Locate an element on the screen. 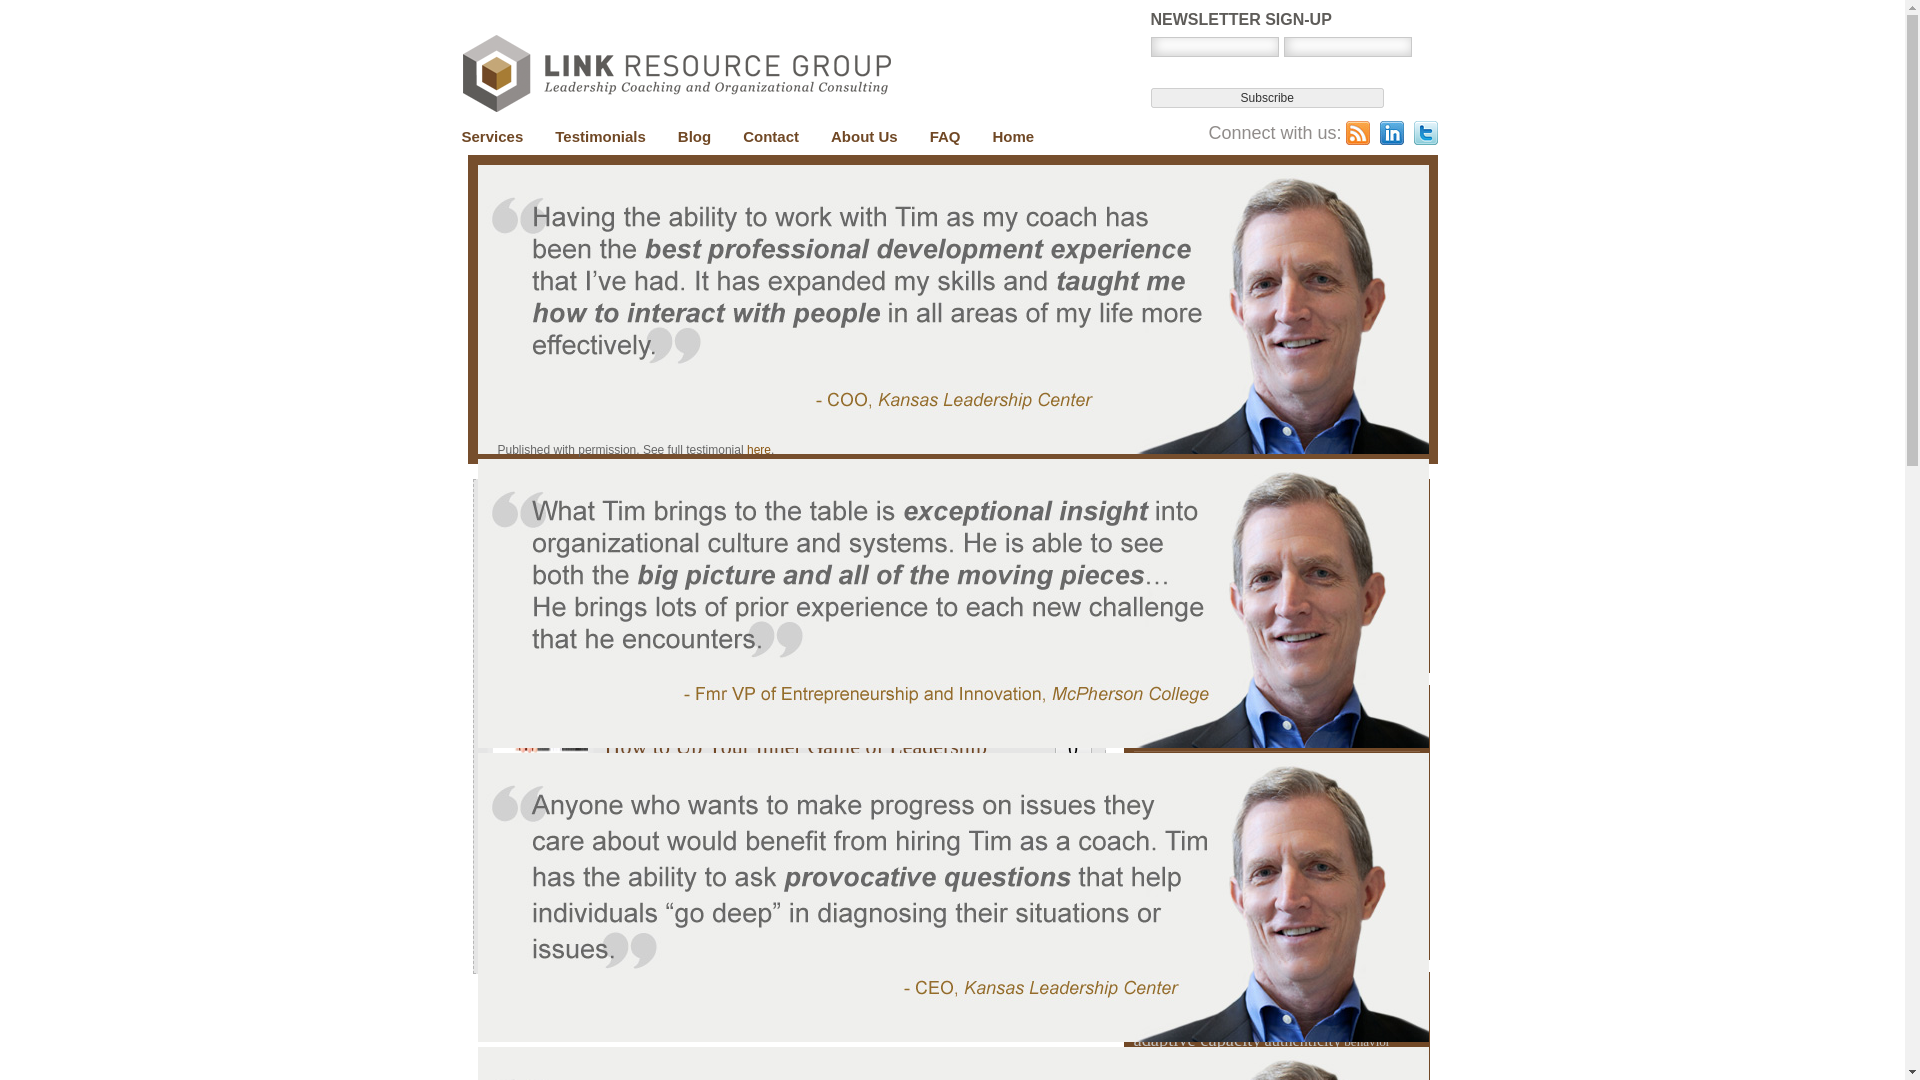  Testimonials is located at coordinates (600, 134).